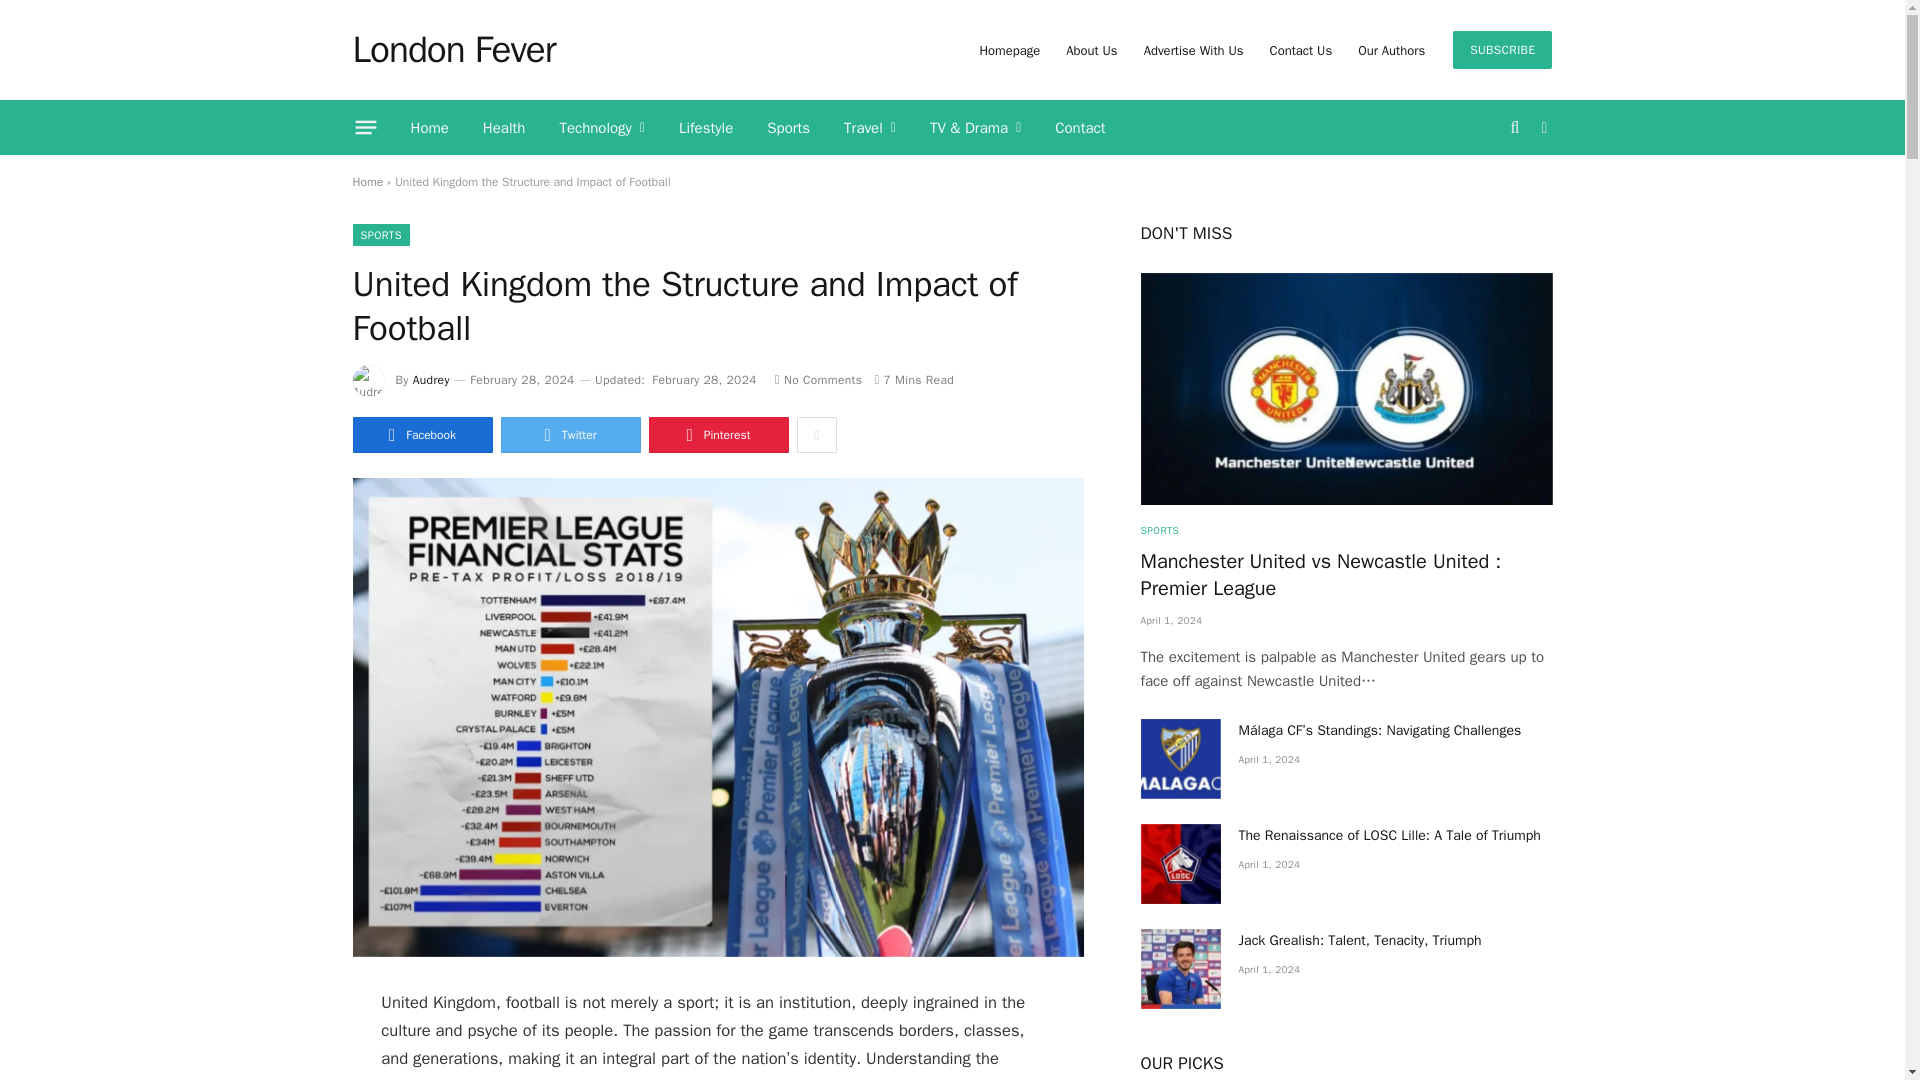  What do you see at coordinates (452, 49) in the screenshot?
I see `London Fever` at bounding box center [452, 49].